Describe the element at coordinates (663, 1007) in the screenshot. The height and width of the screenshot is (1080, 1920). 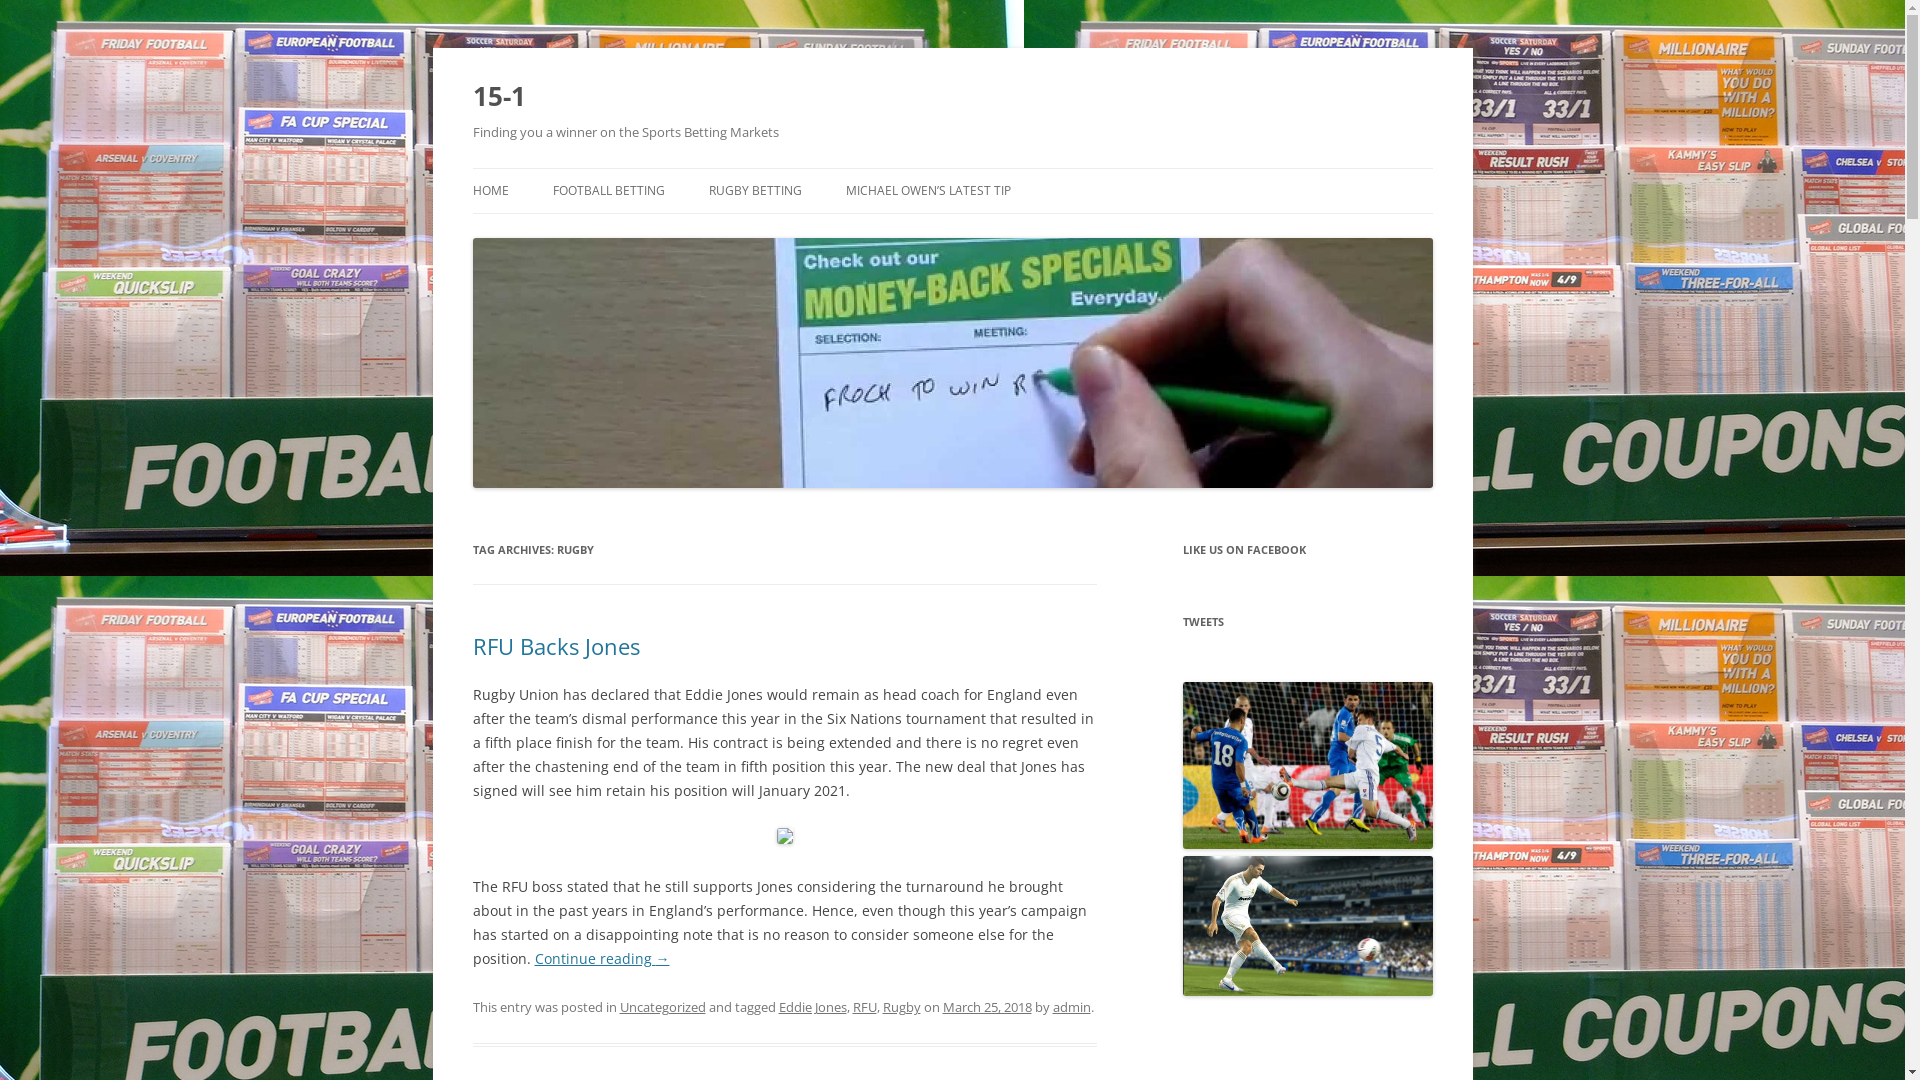
I see `Uncategorized` at that location.